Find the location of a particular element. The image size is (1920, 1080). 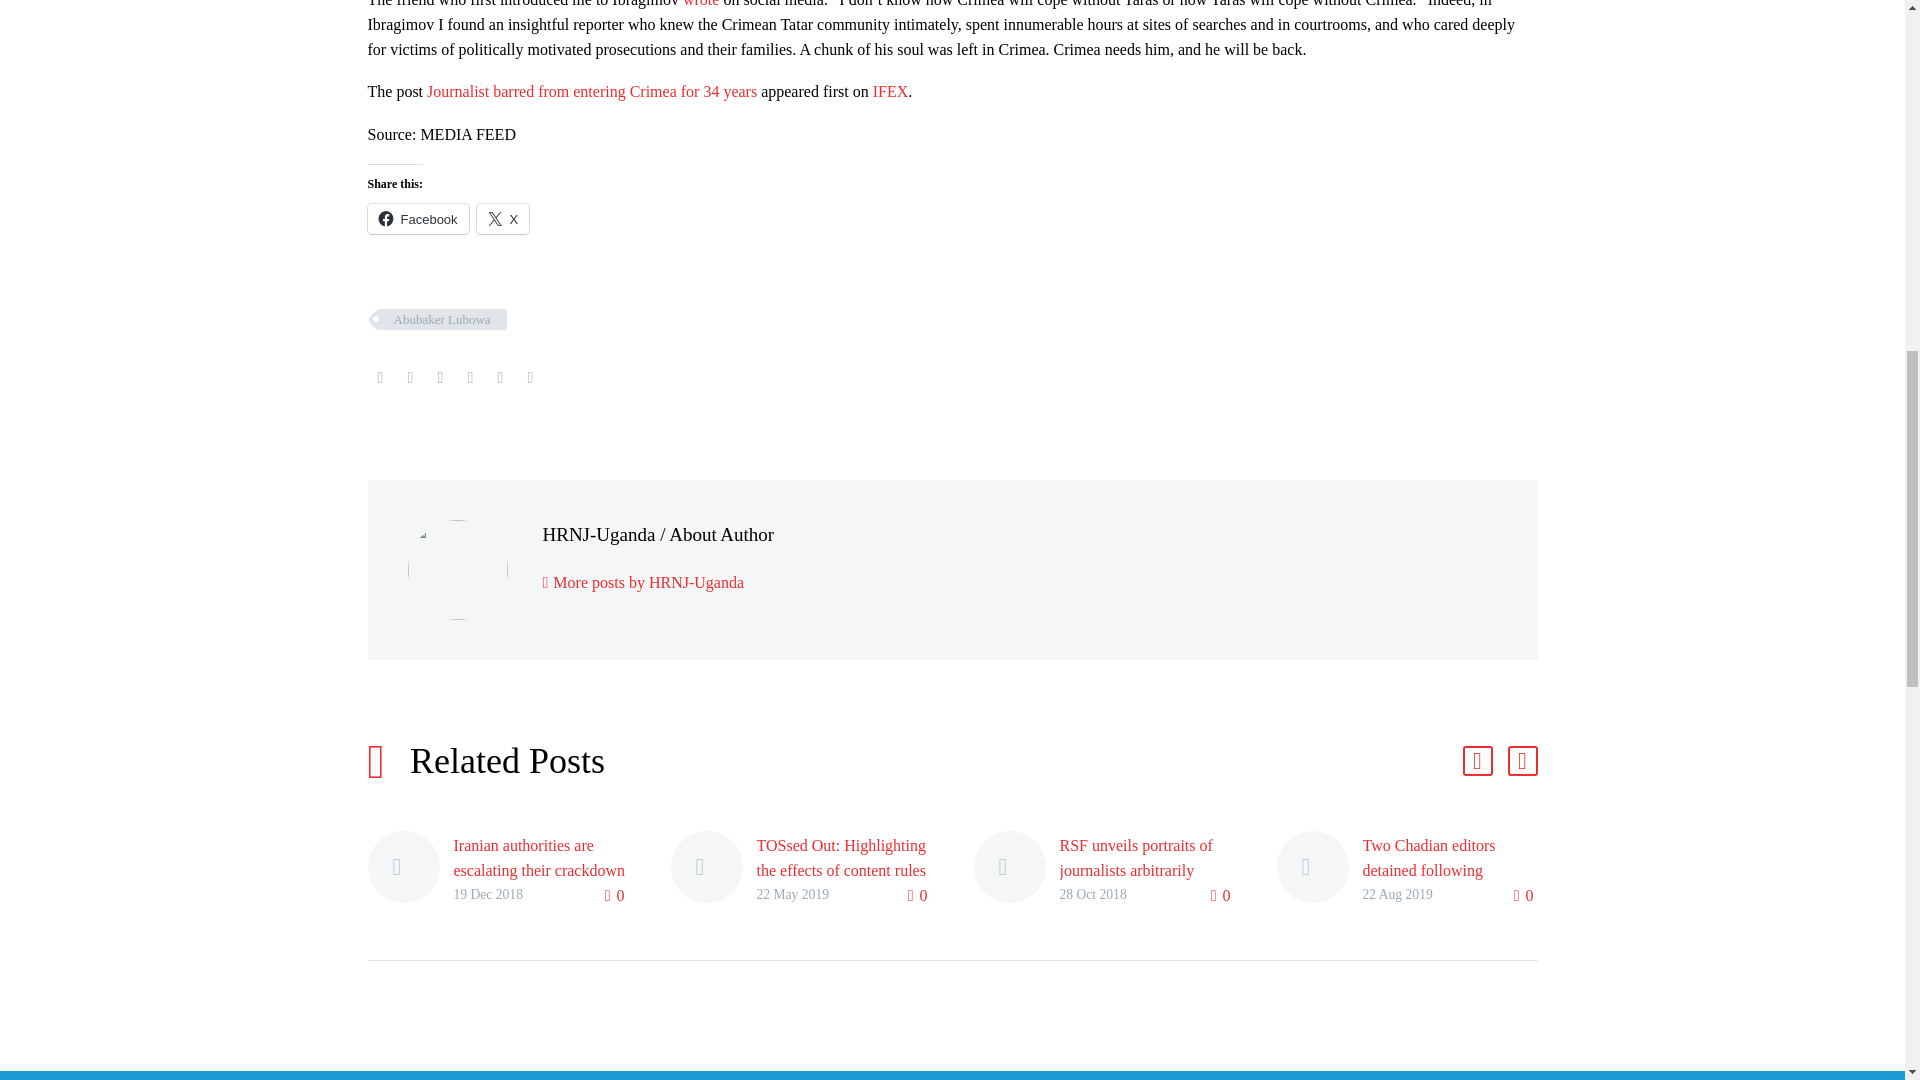

wrote is located at coordinates (700, 4).